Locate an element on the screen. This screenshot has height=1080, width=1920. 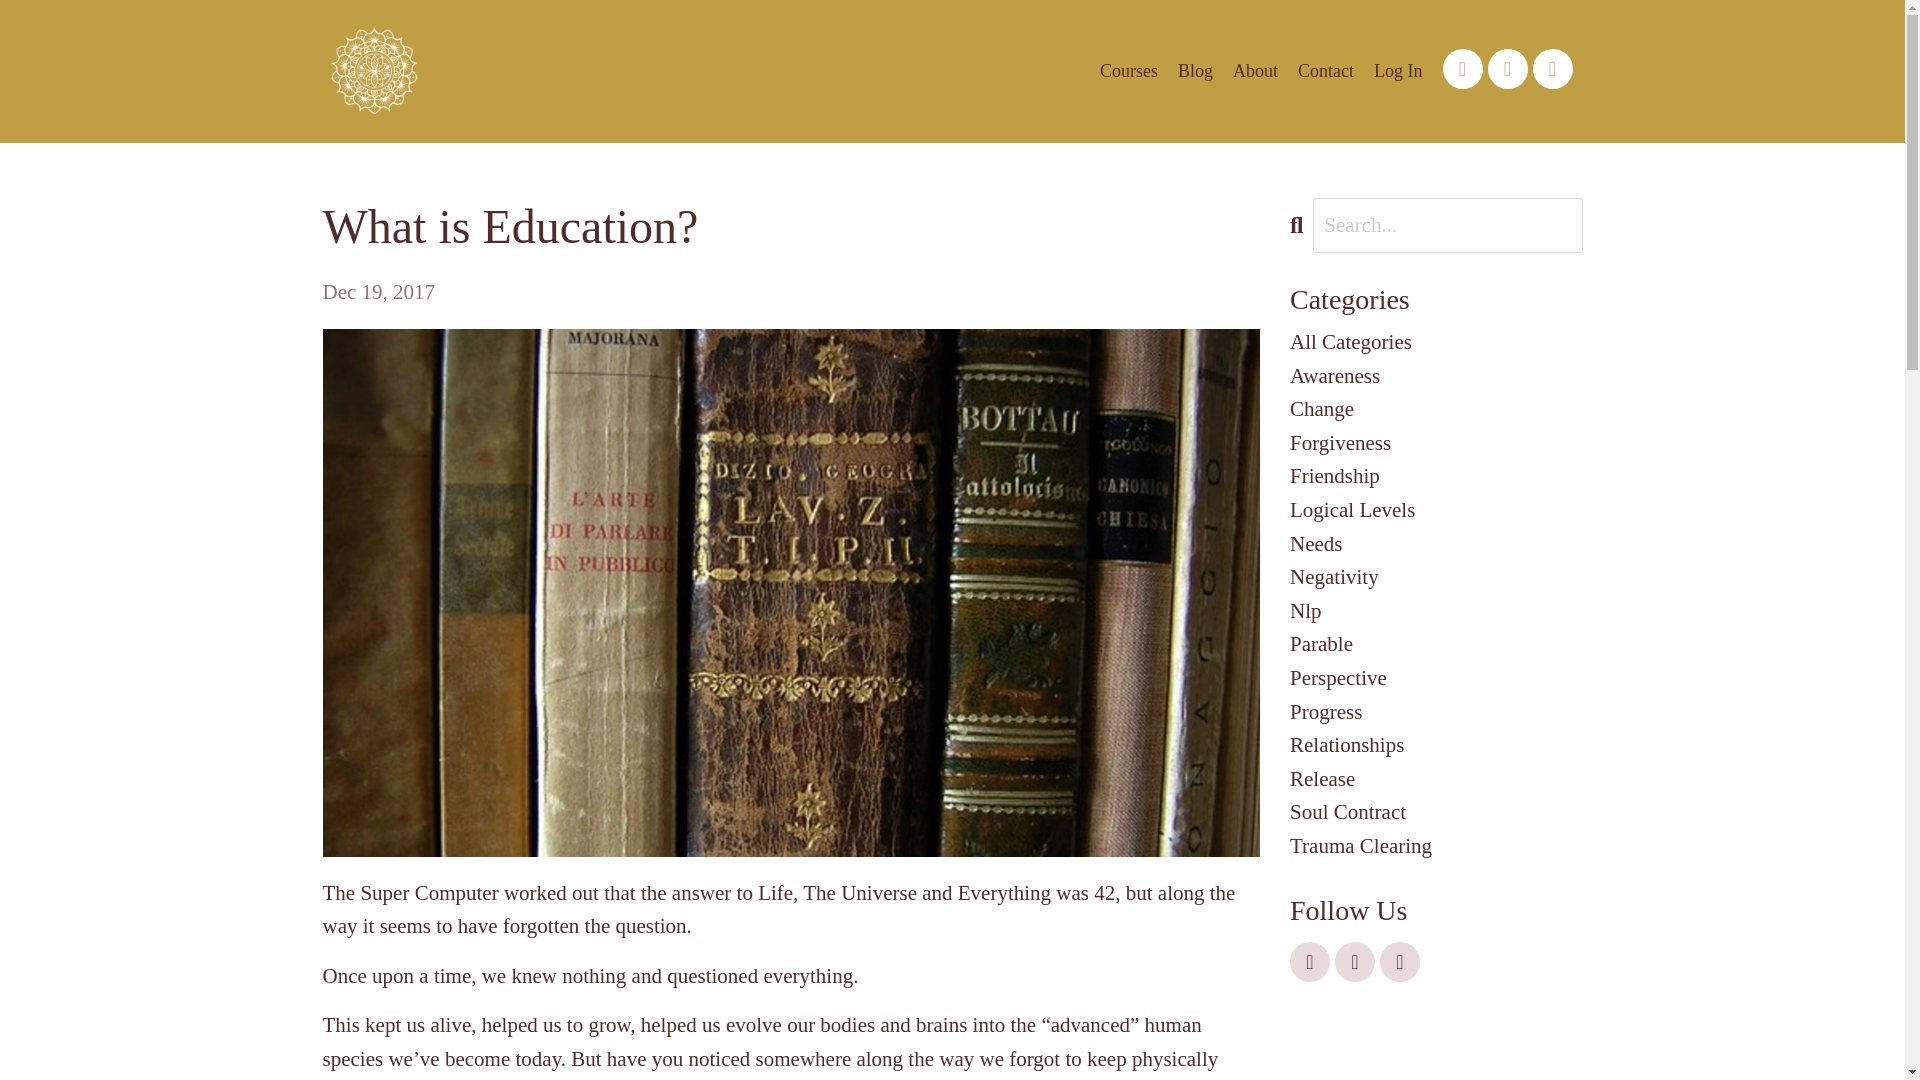
Parable is located at coordinates (1436, 644).